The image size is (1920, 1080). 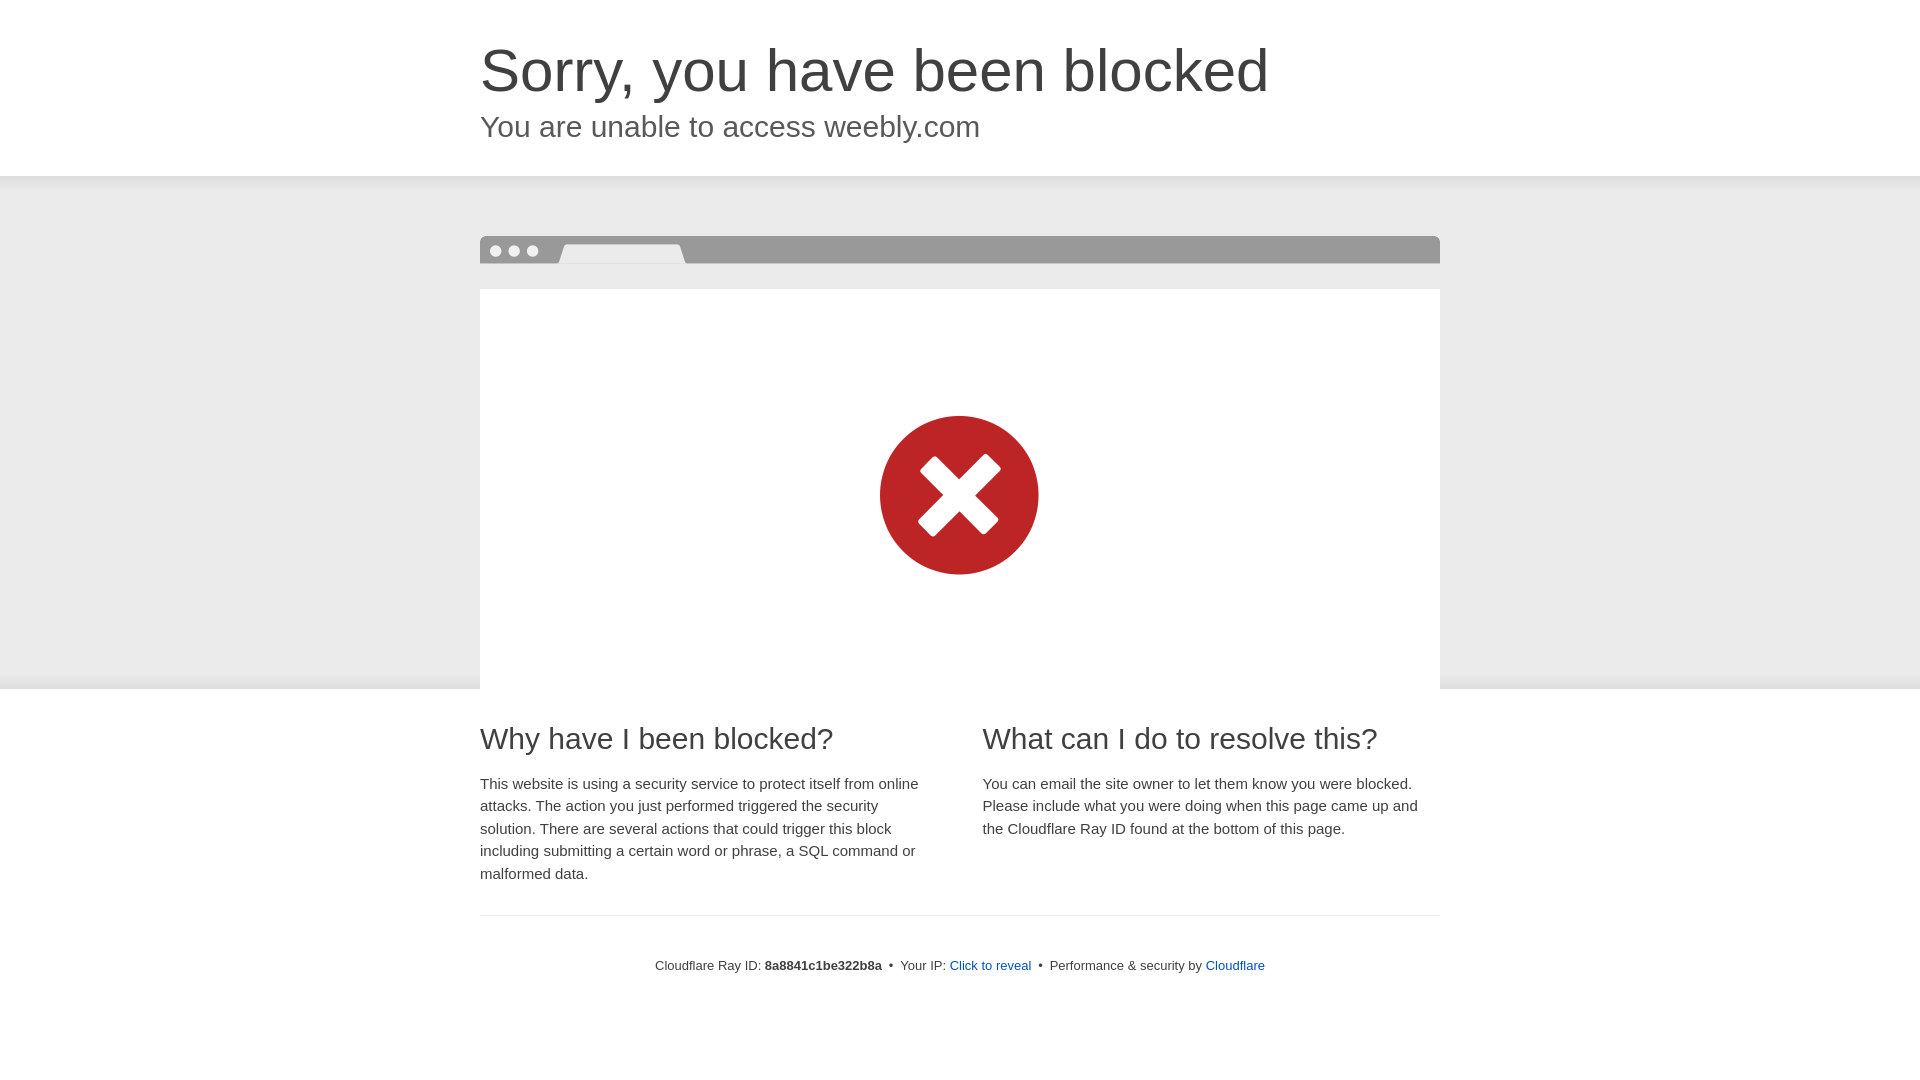 I want to click on Click to reveal, so click(x=991, y=966).